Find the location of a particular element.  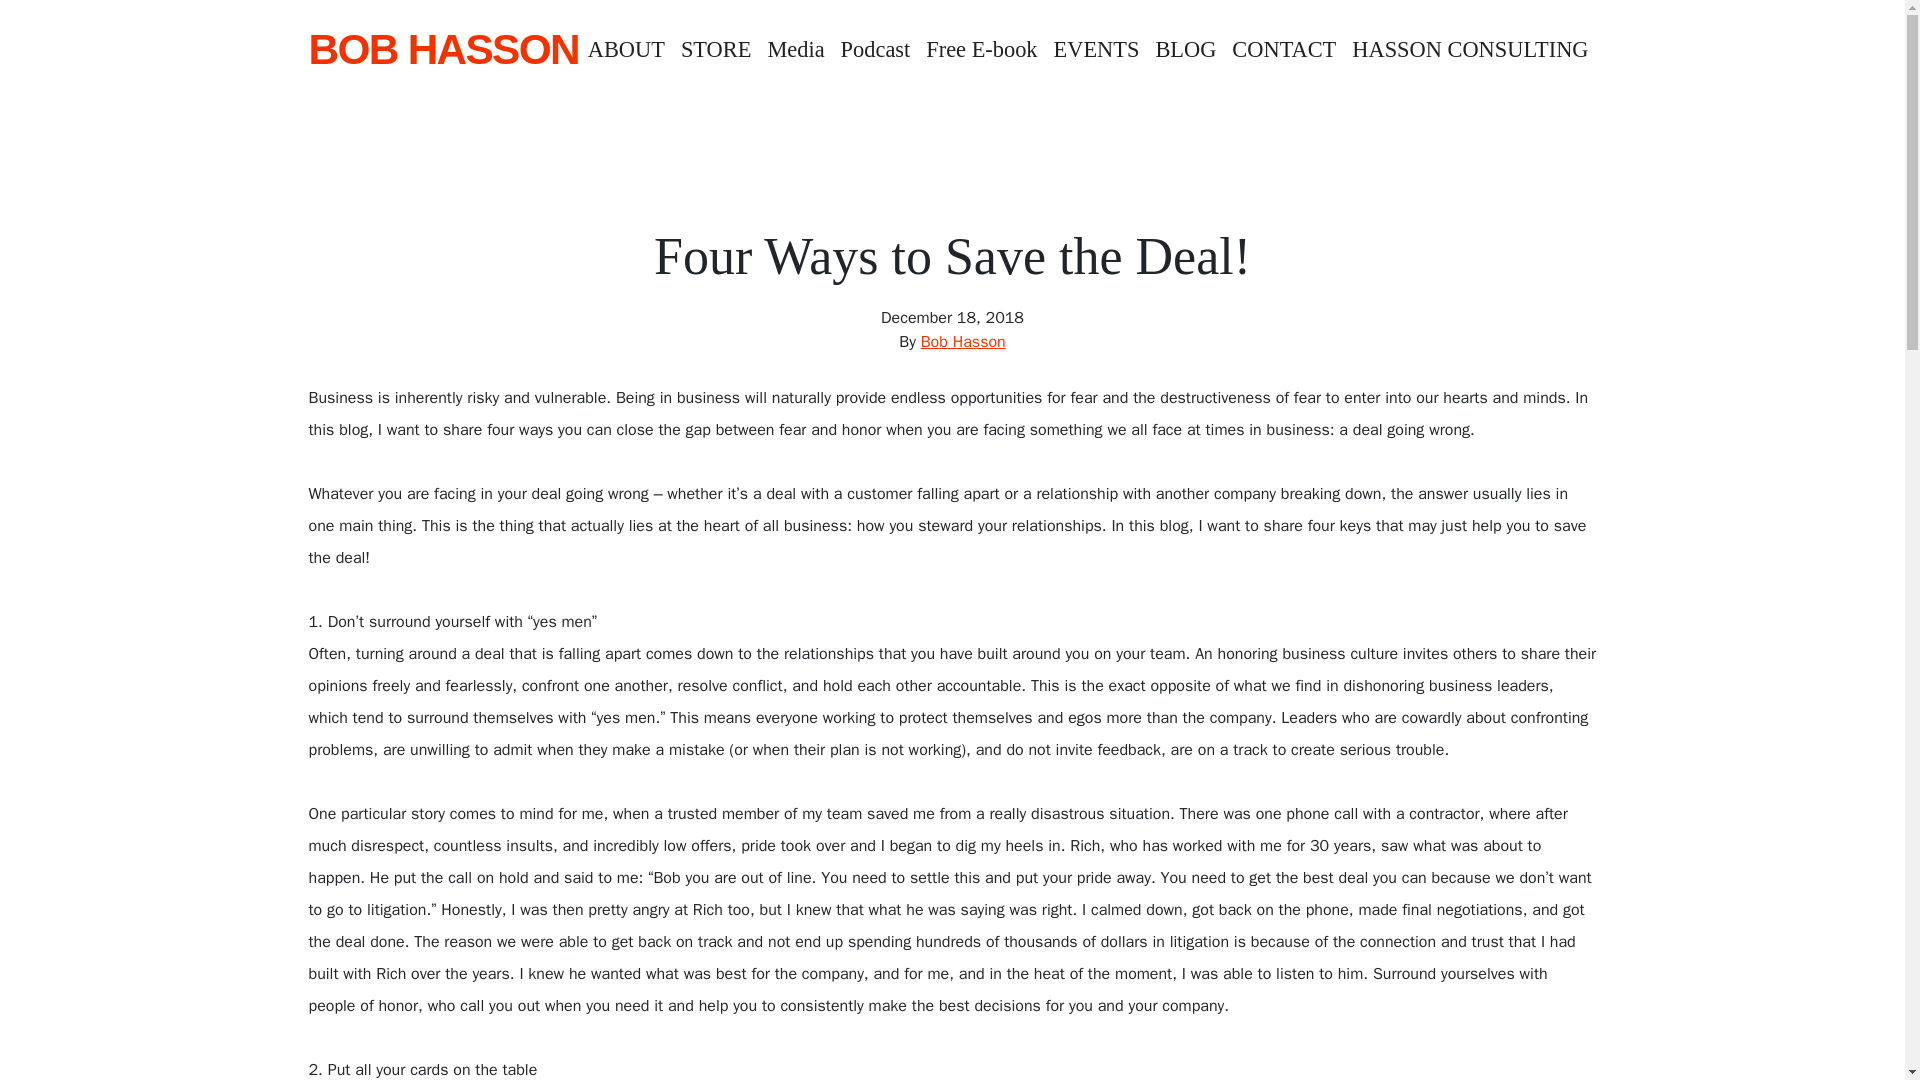

ABOUT is located at coordinates (626, 50).